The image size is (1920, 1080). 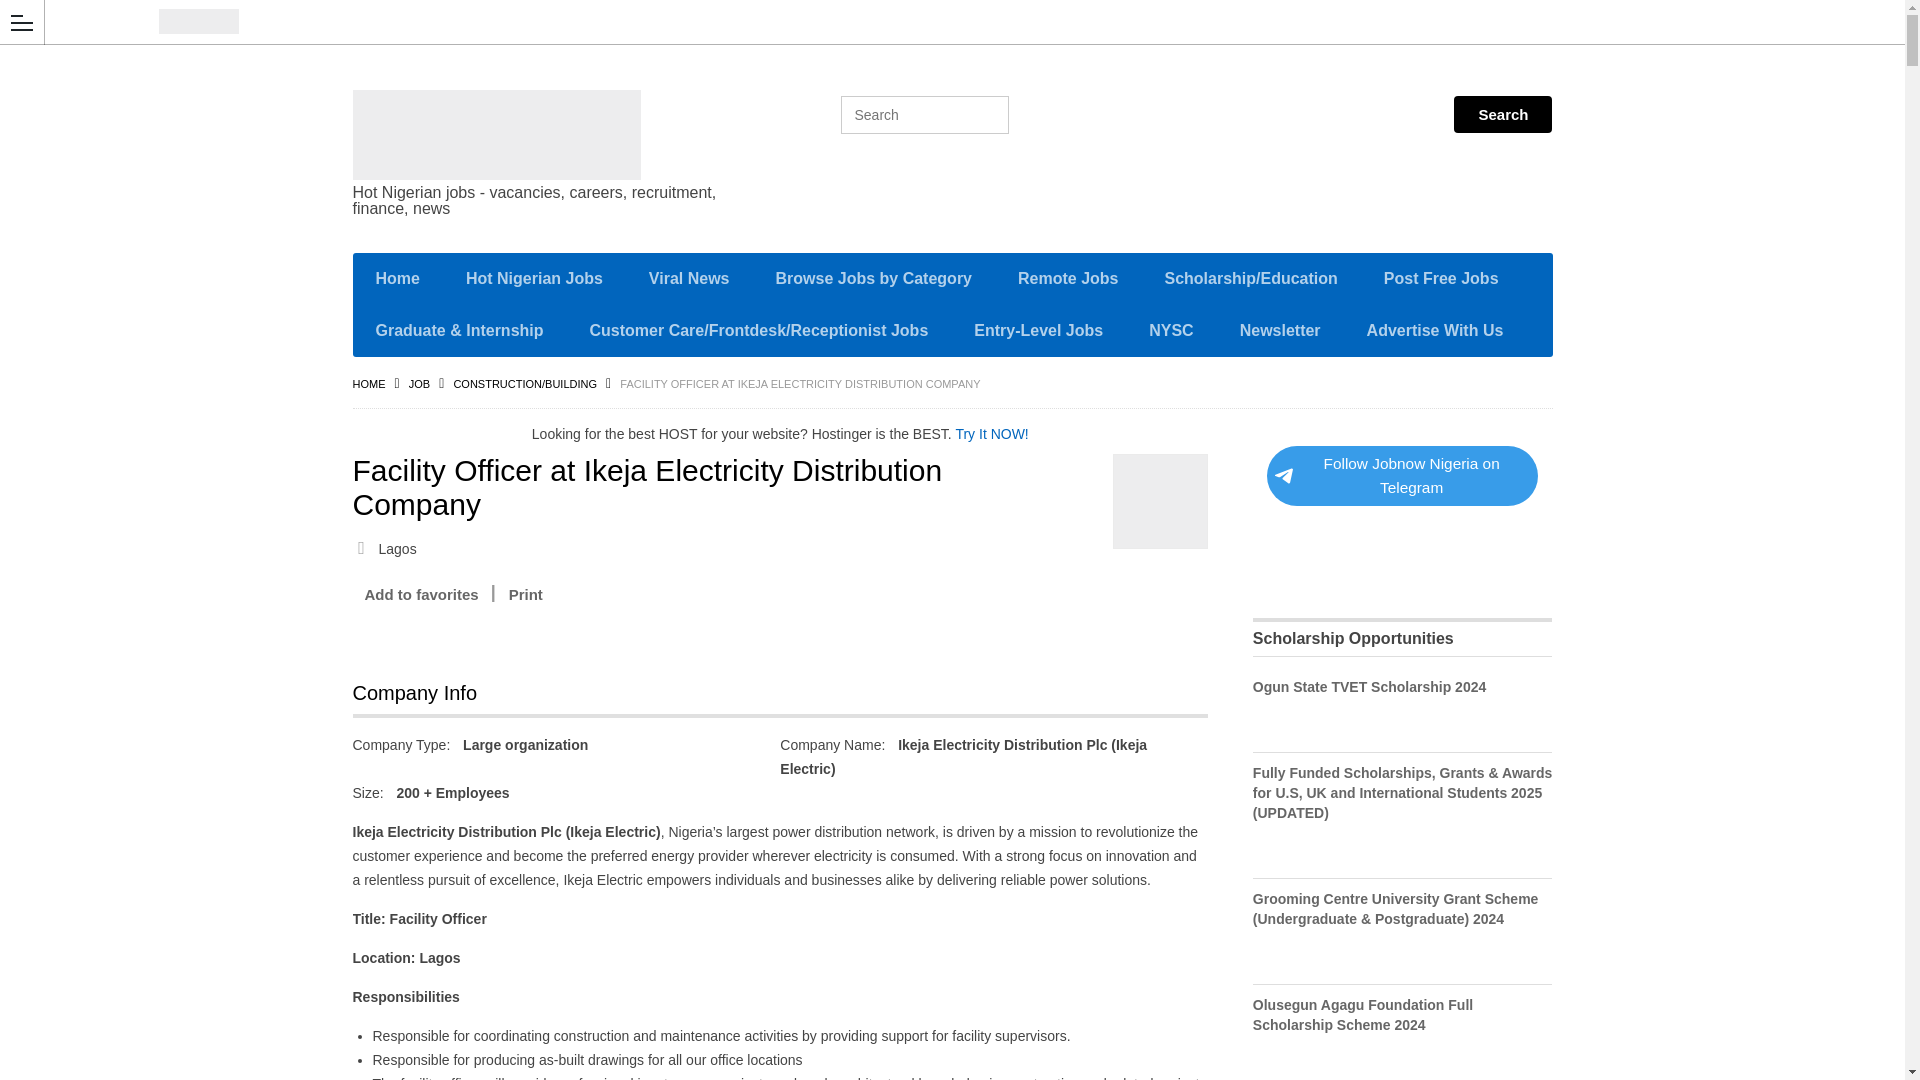 What do you see at coordinates (1170, 330) in the screenshot?
I see `NYSC` at bounding box center [1170, 330].